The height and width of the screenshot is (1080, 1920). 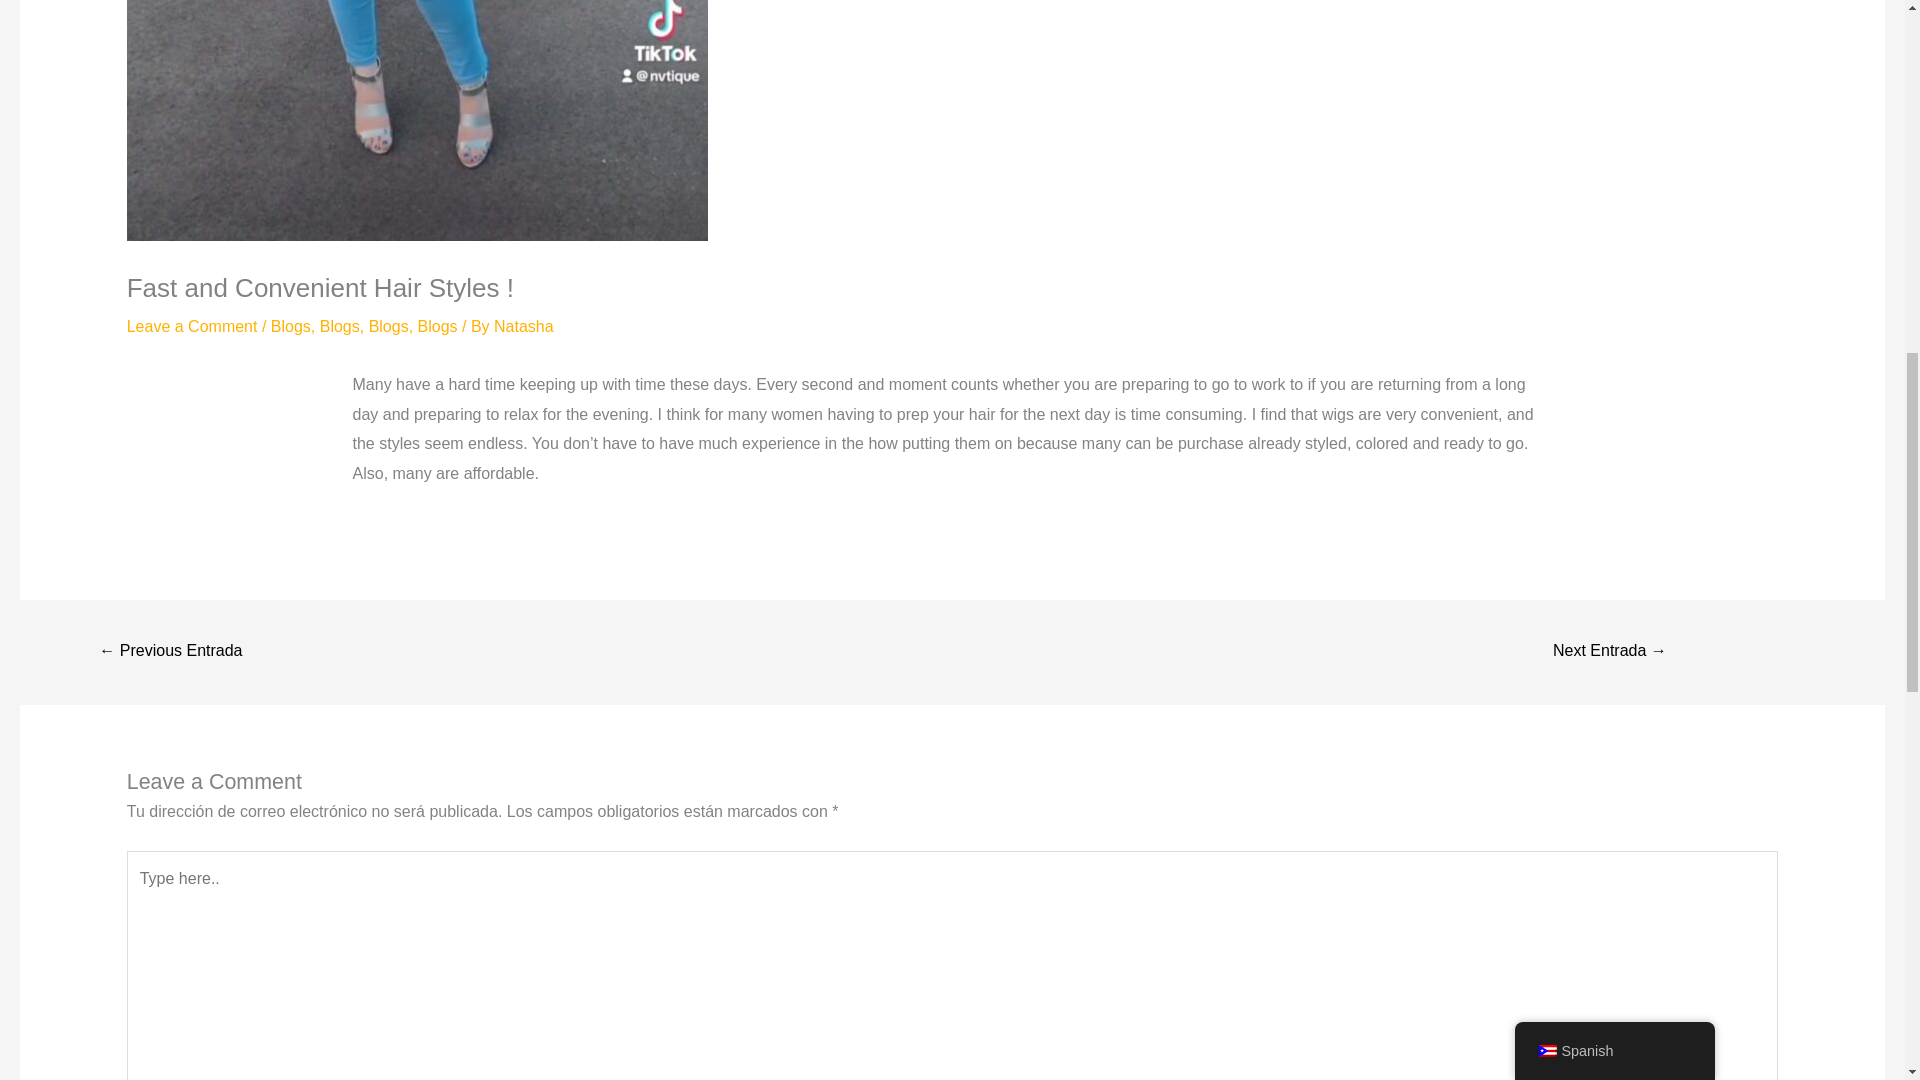 What do you see at coordinates (1610, 652) in the screenshot?
I see `The NVtique Experience !` at bounding box center [1610, 652].